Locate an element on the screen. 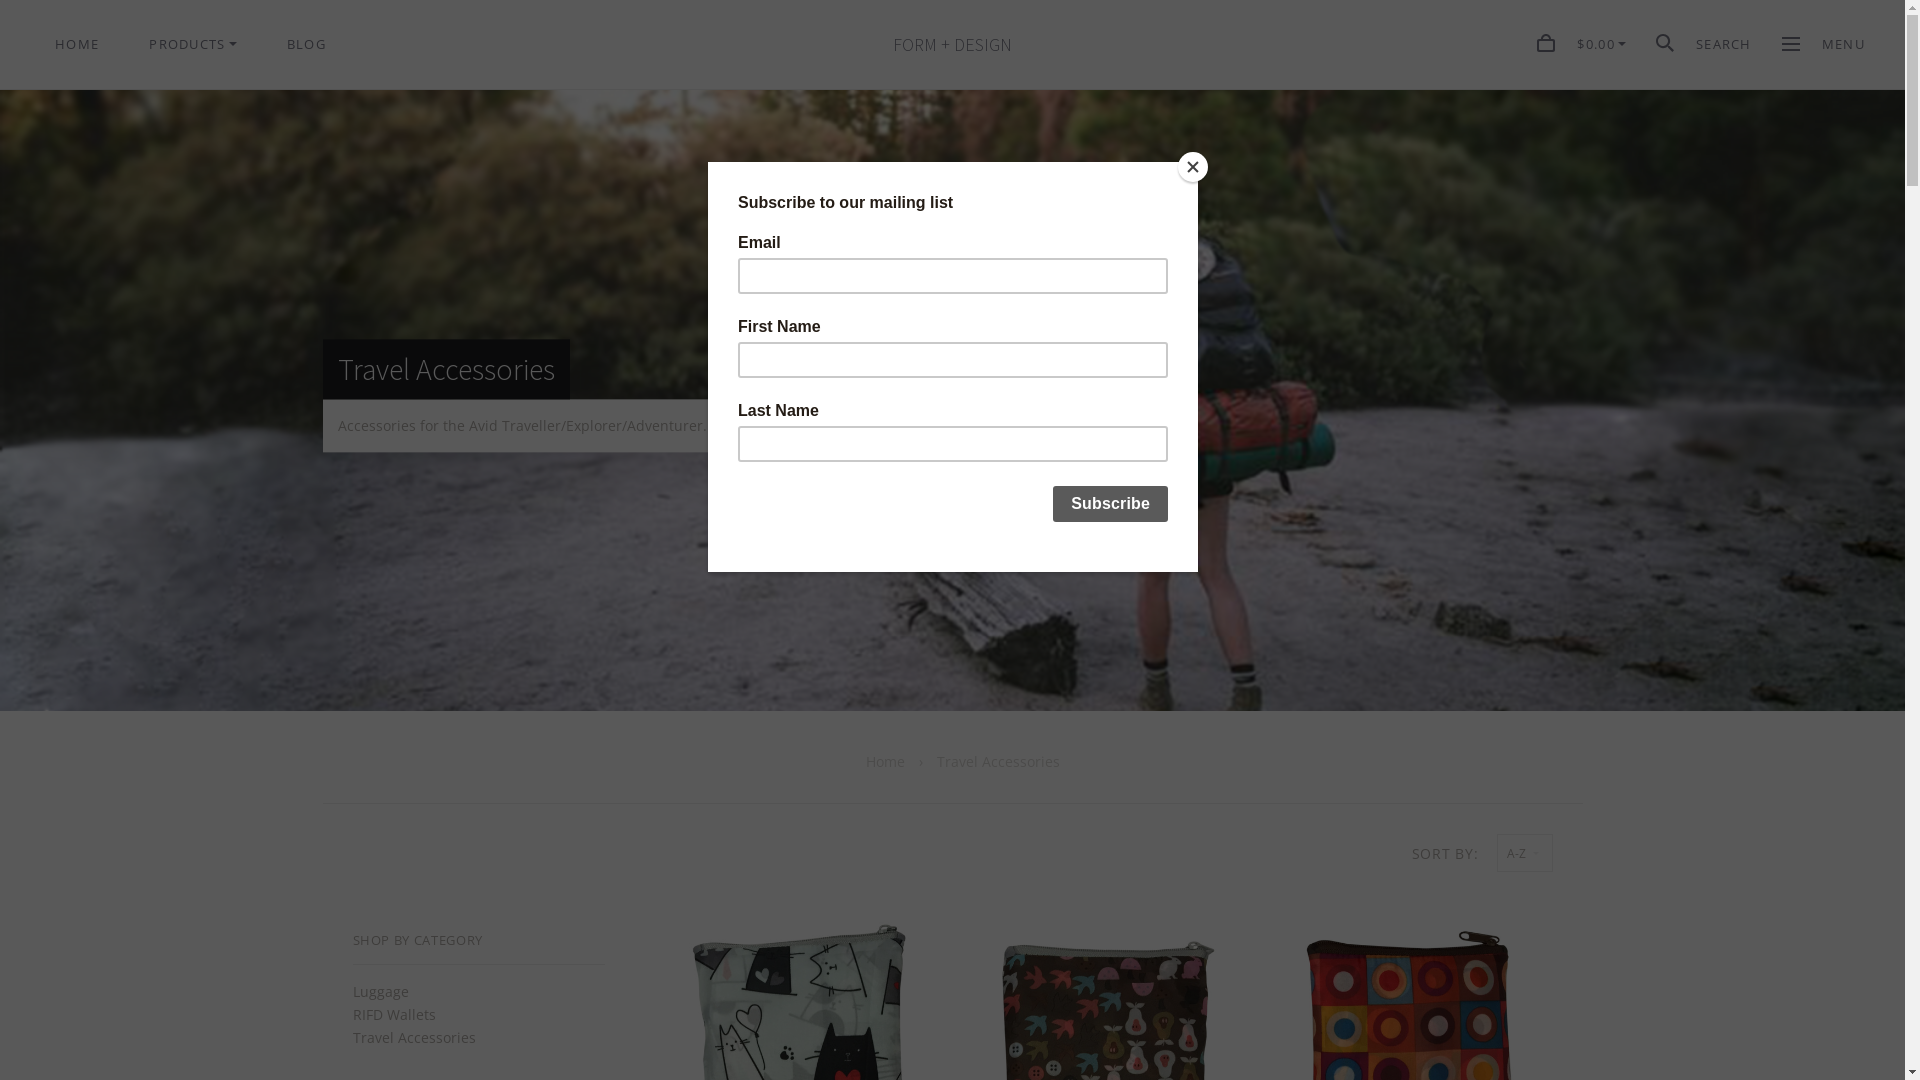 Image resolution: width=1920 pixels, height=1080 pixels. Travel Accessories is located at coordinates (414, 1038).